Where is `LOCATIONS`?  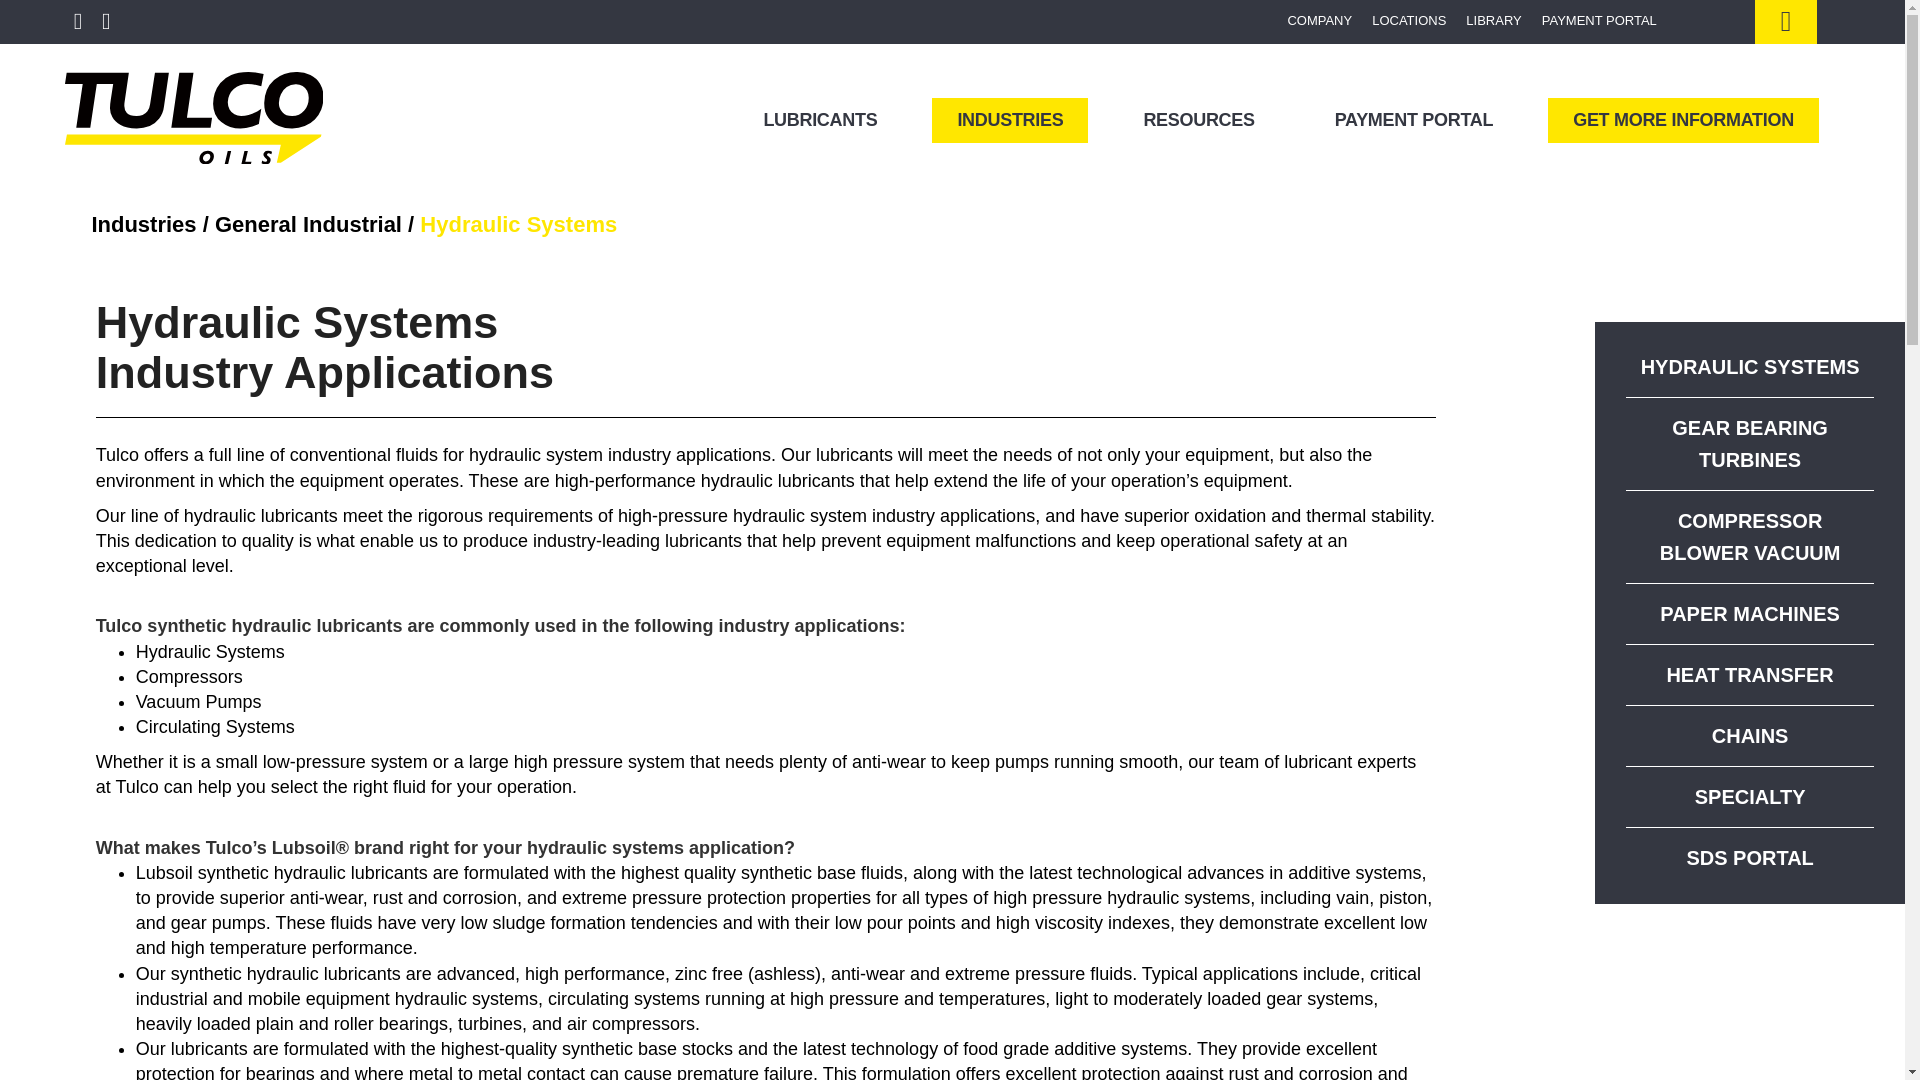
LOCATIONS is located at coordinates (1408, 22).